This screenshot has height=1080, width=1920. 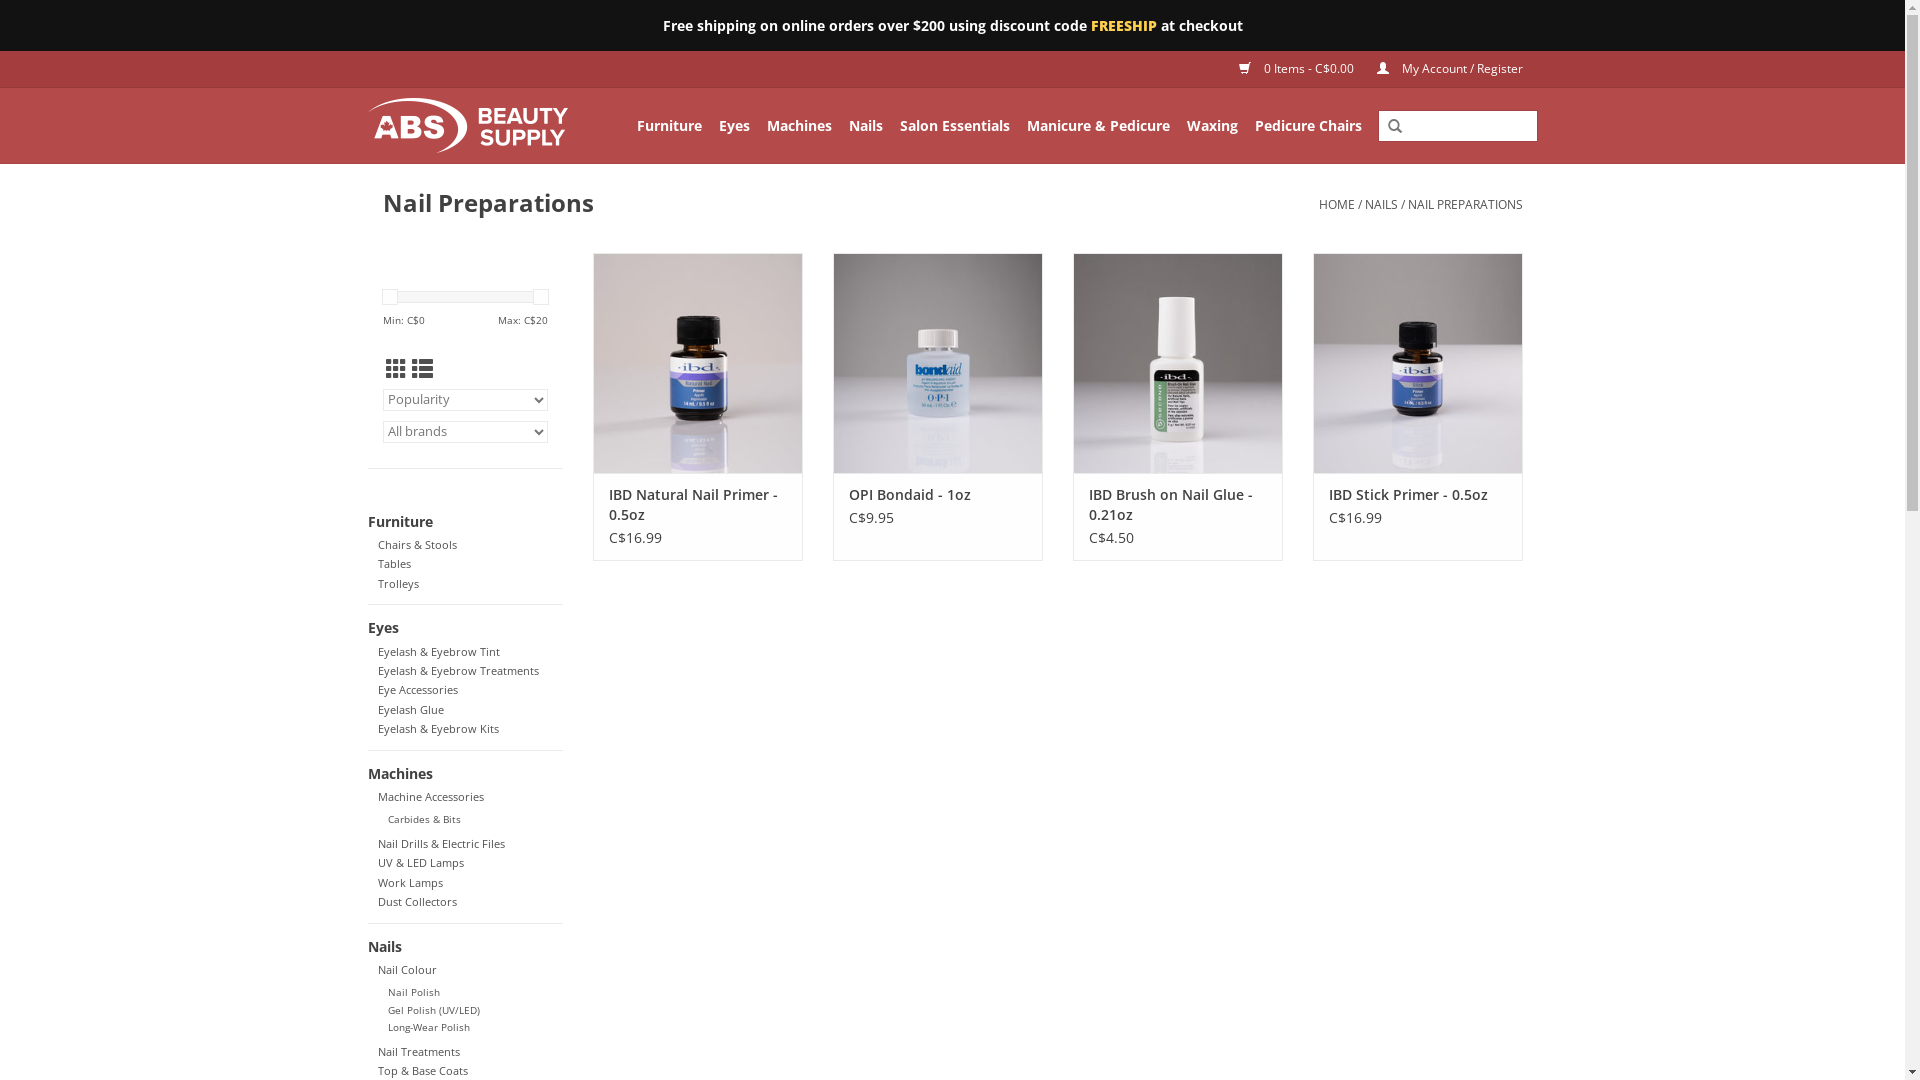 What do you see at coordinates (414, 992) in the screenshot?
I see `Nail Polish` at bounding box center [414, 992].